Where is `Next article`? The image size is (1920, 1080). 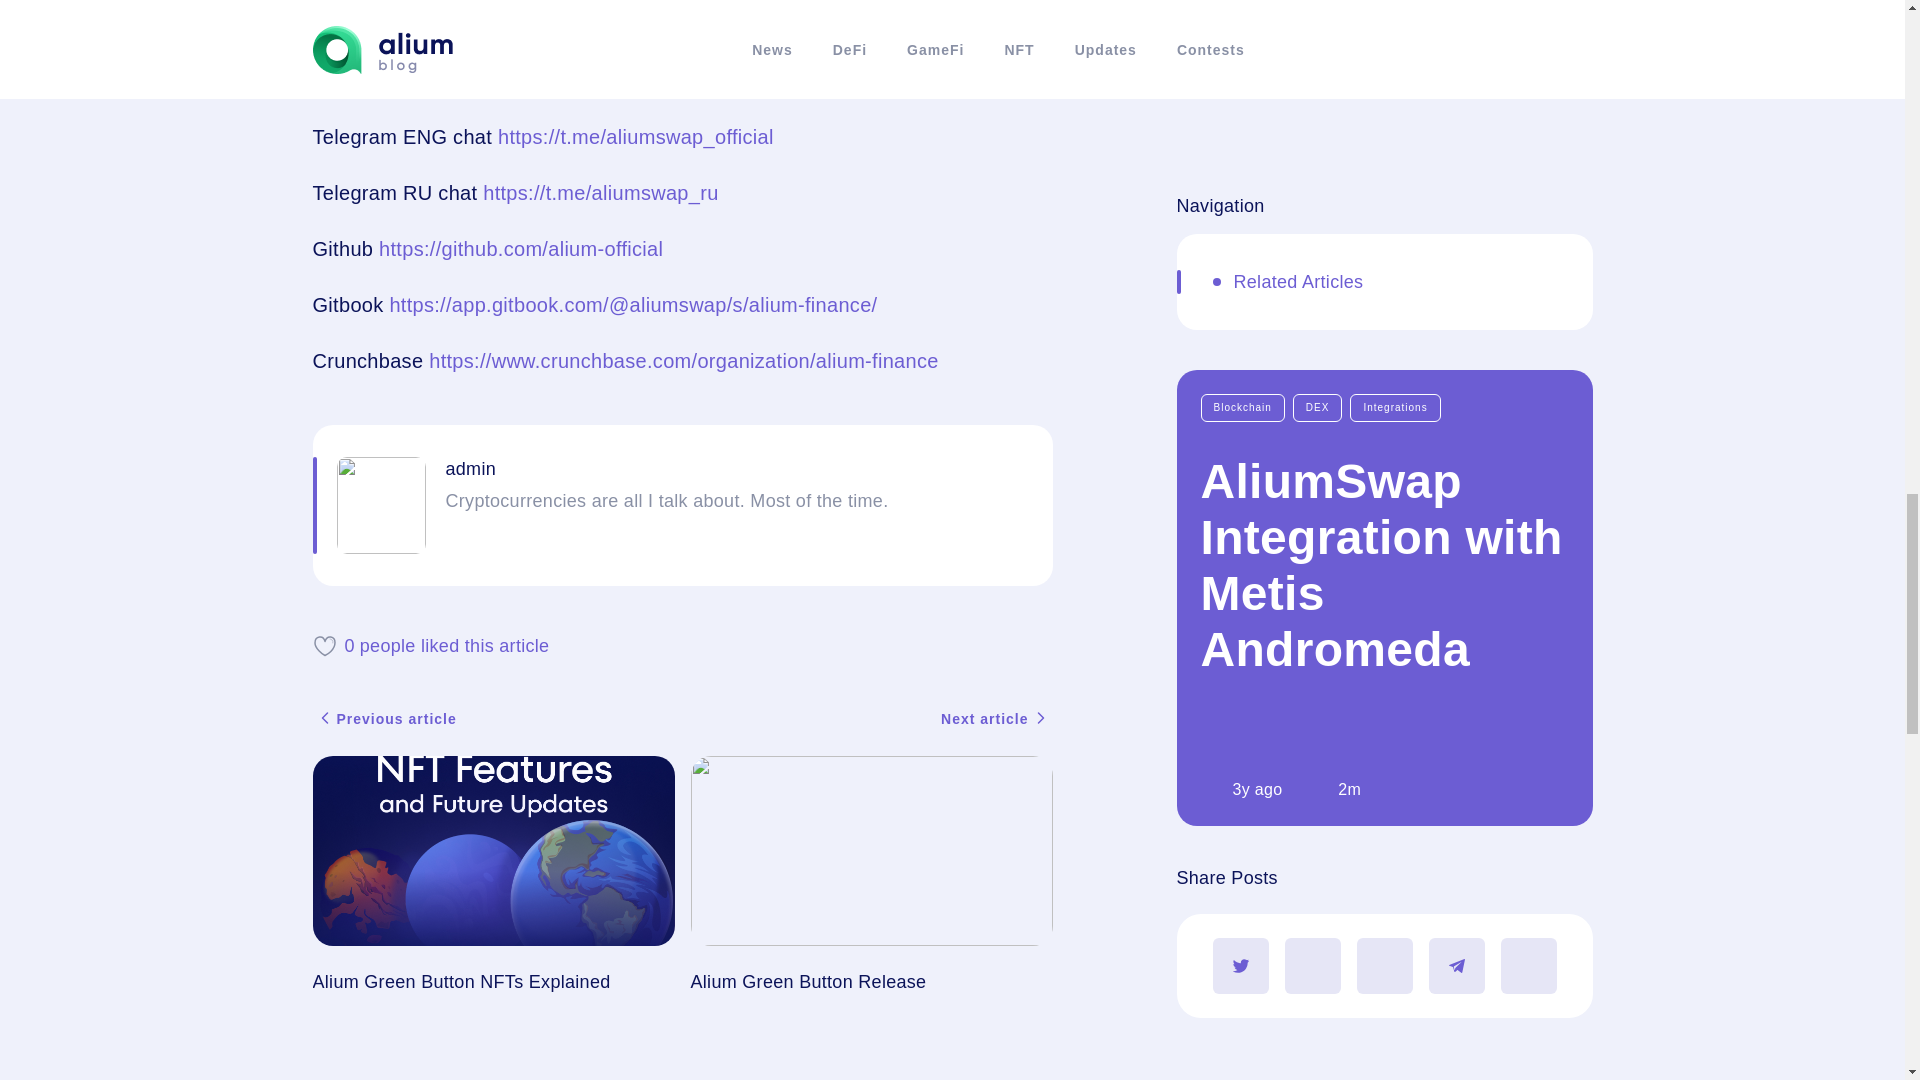 Next article is located at coordinates (996, 719).